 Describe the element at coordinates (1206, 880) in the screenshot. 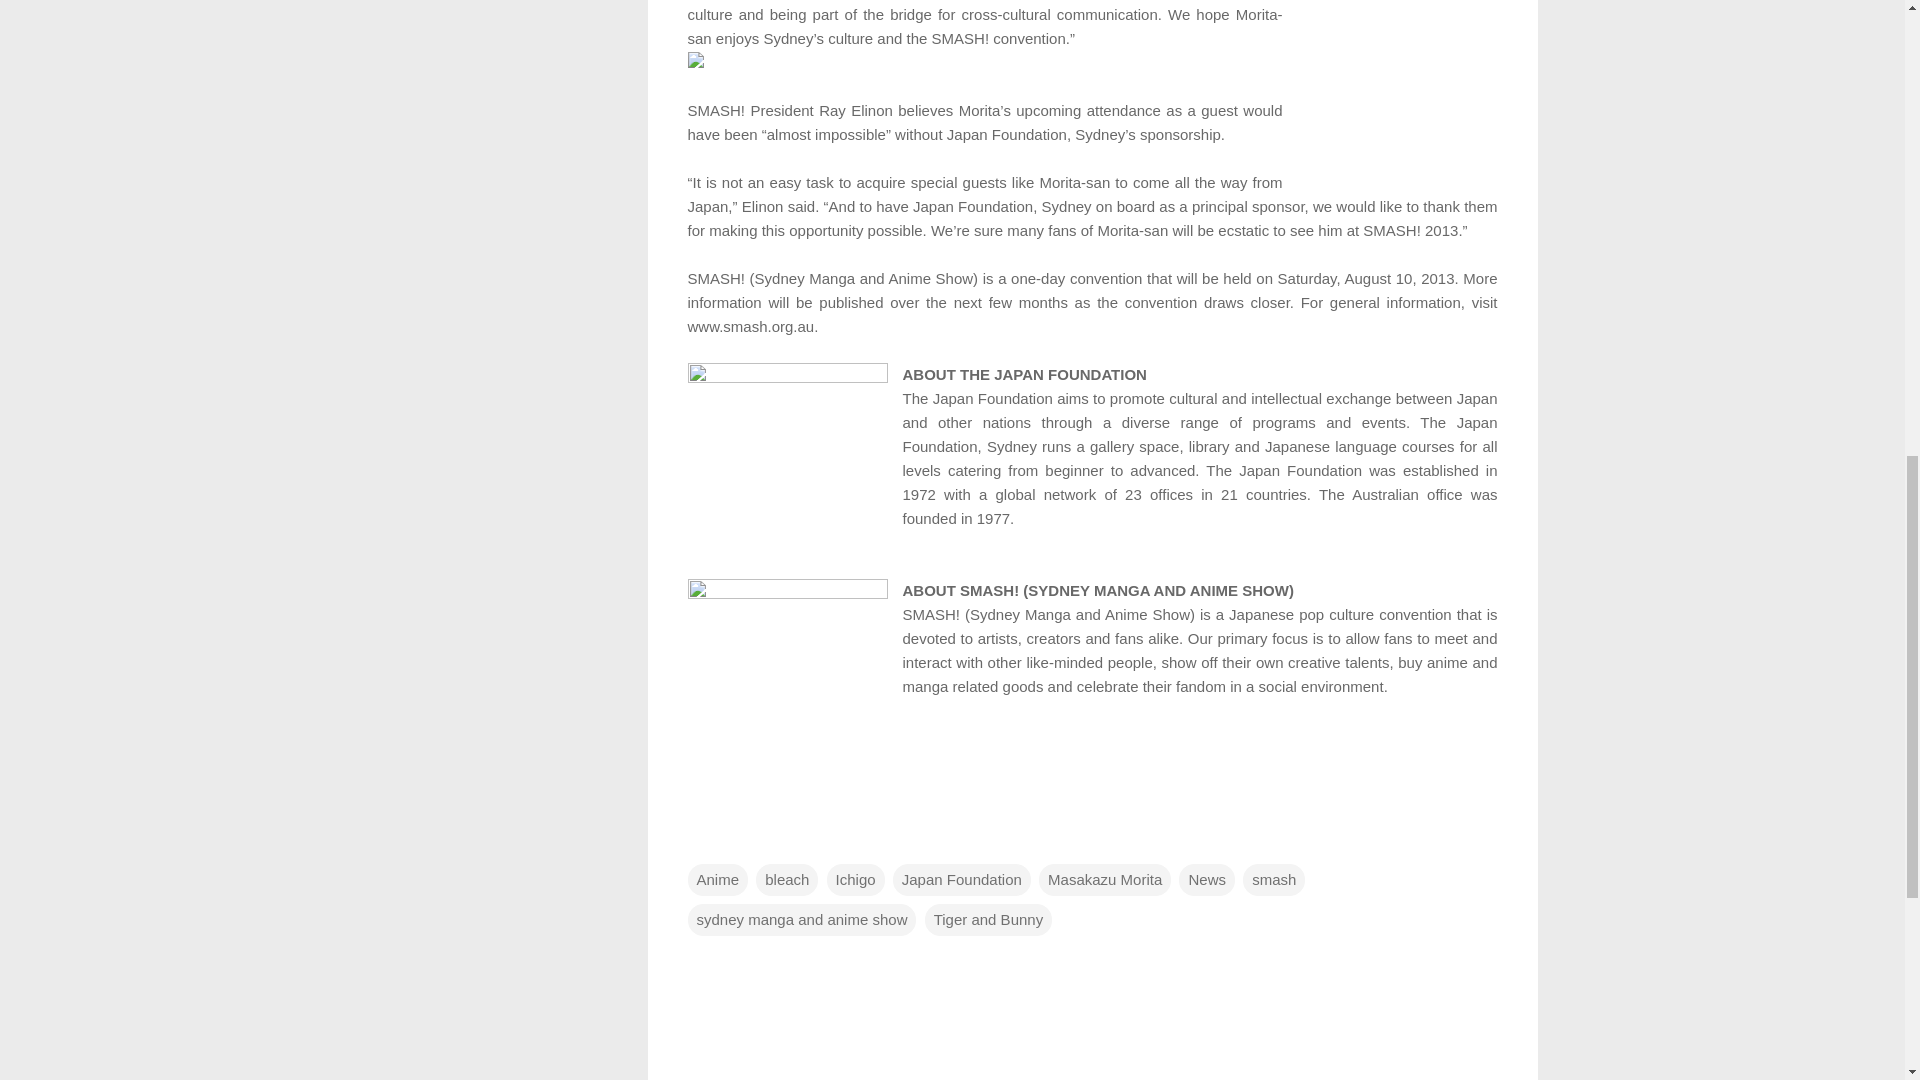

I see `News` at that location.